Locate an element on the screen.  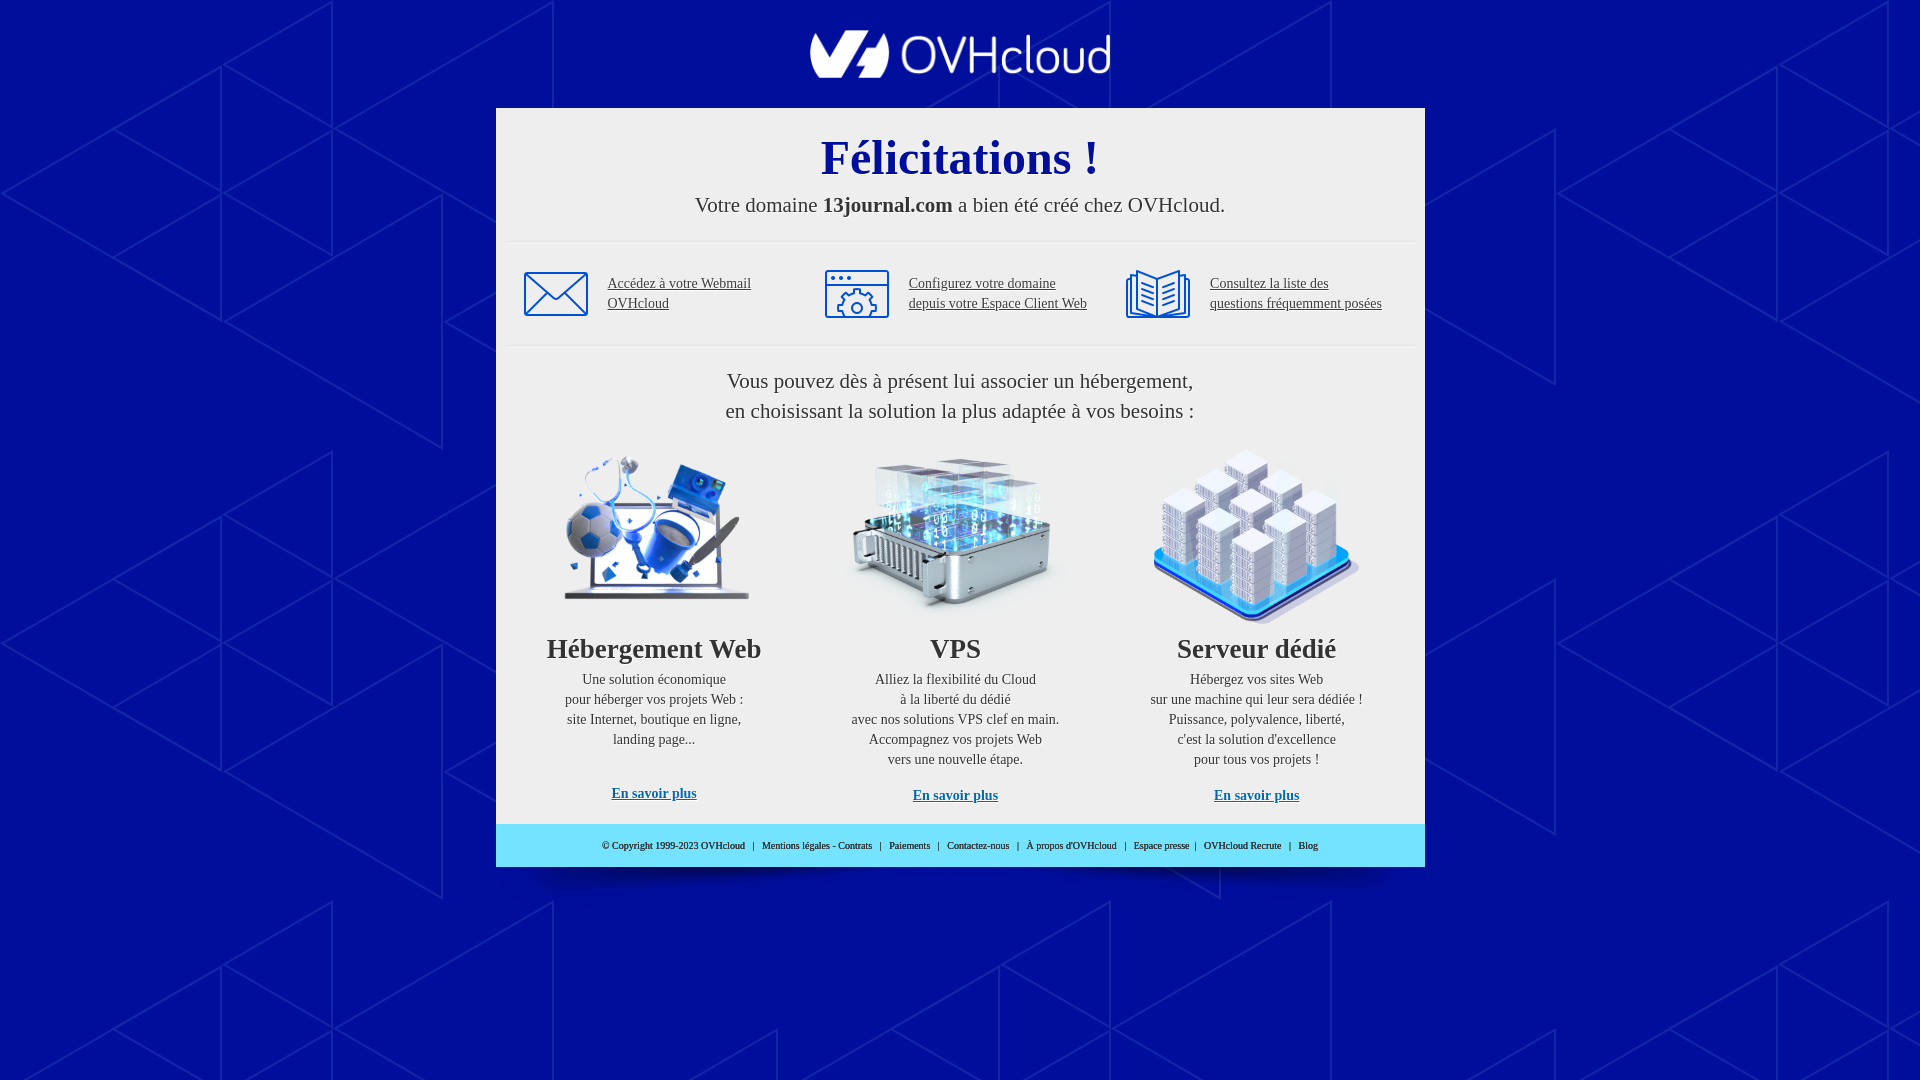
Configurez votre domaine
depuis votre Espace Client Web is located at coordinates (998, 294).